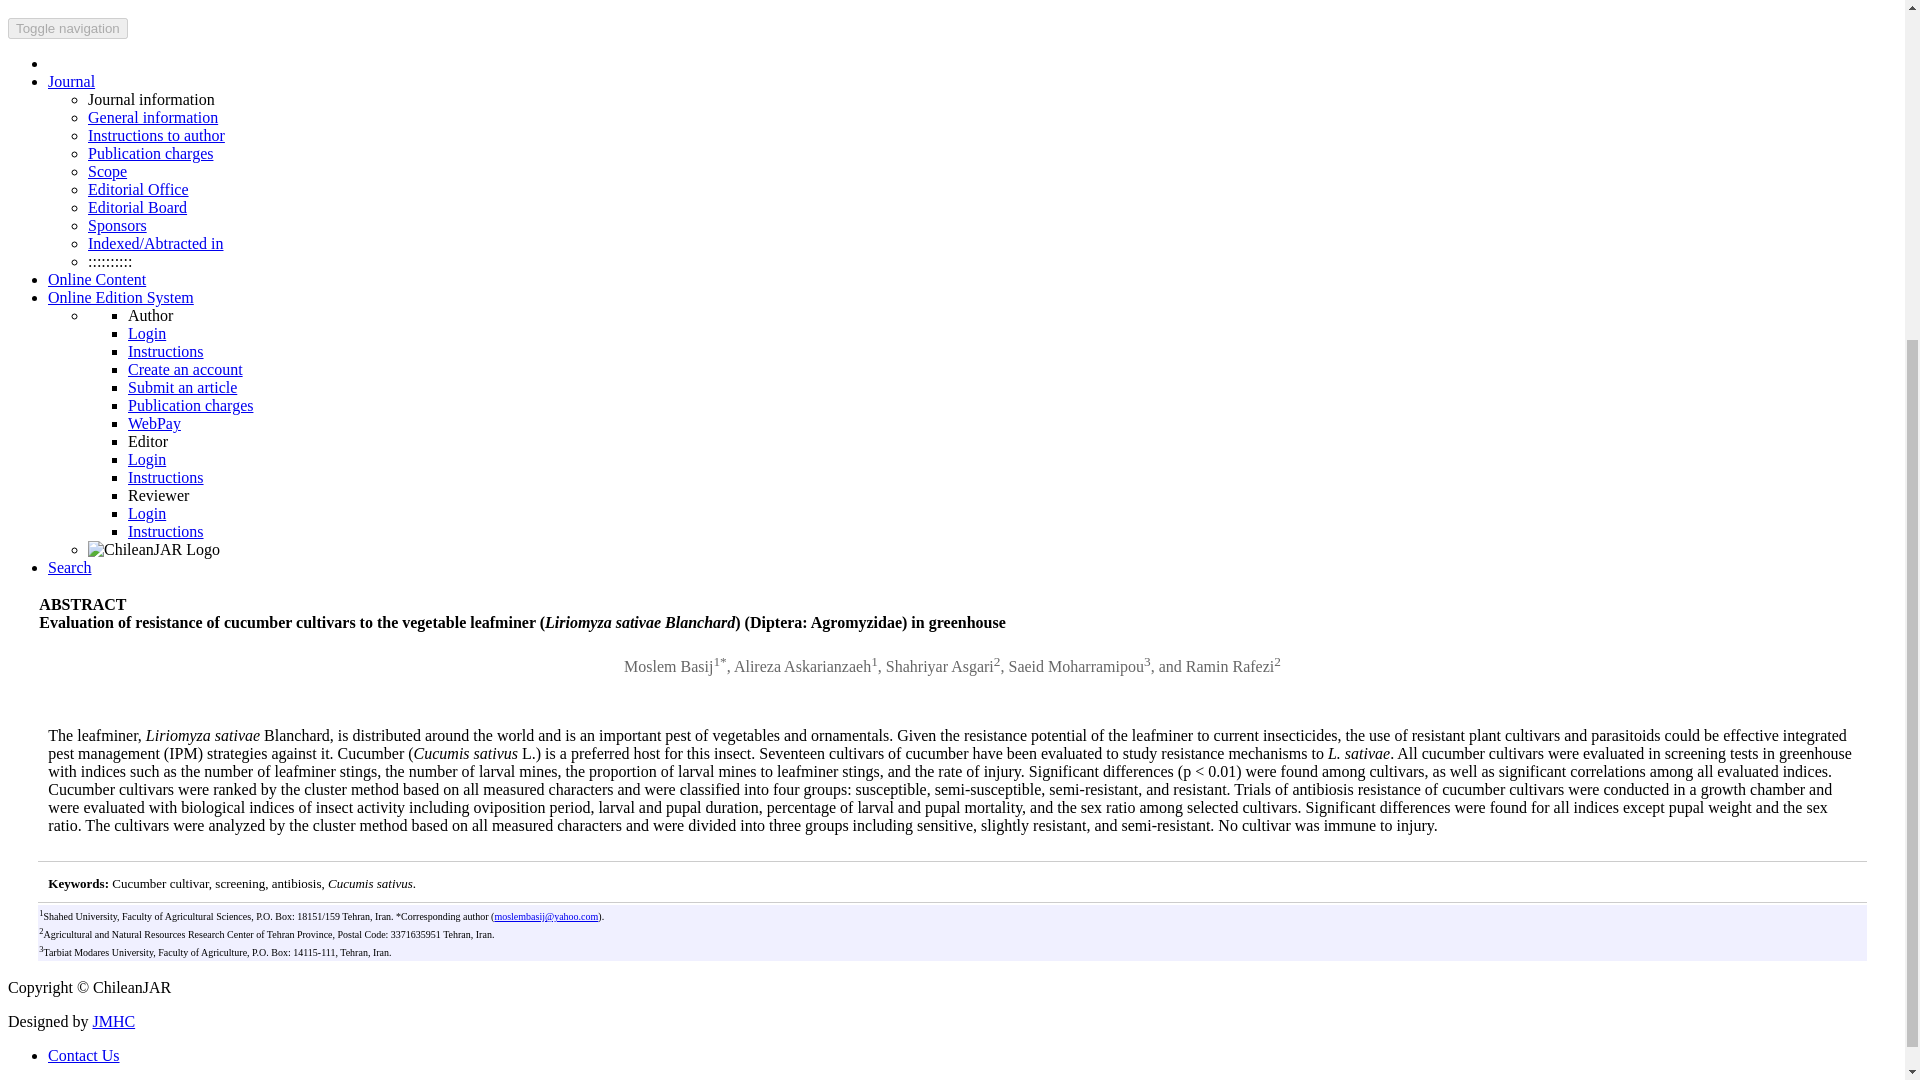 This screenshot has width=1920, height=1080. What do you see at coordinates (166, 531) in the screenshot?
I see `Instructions` at bounding box center [166, 531].